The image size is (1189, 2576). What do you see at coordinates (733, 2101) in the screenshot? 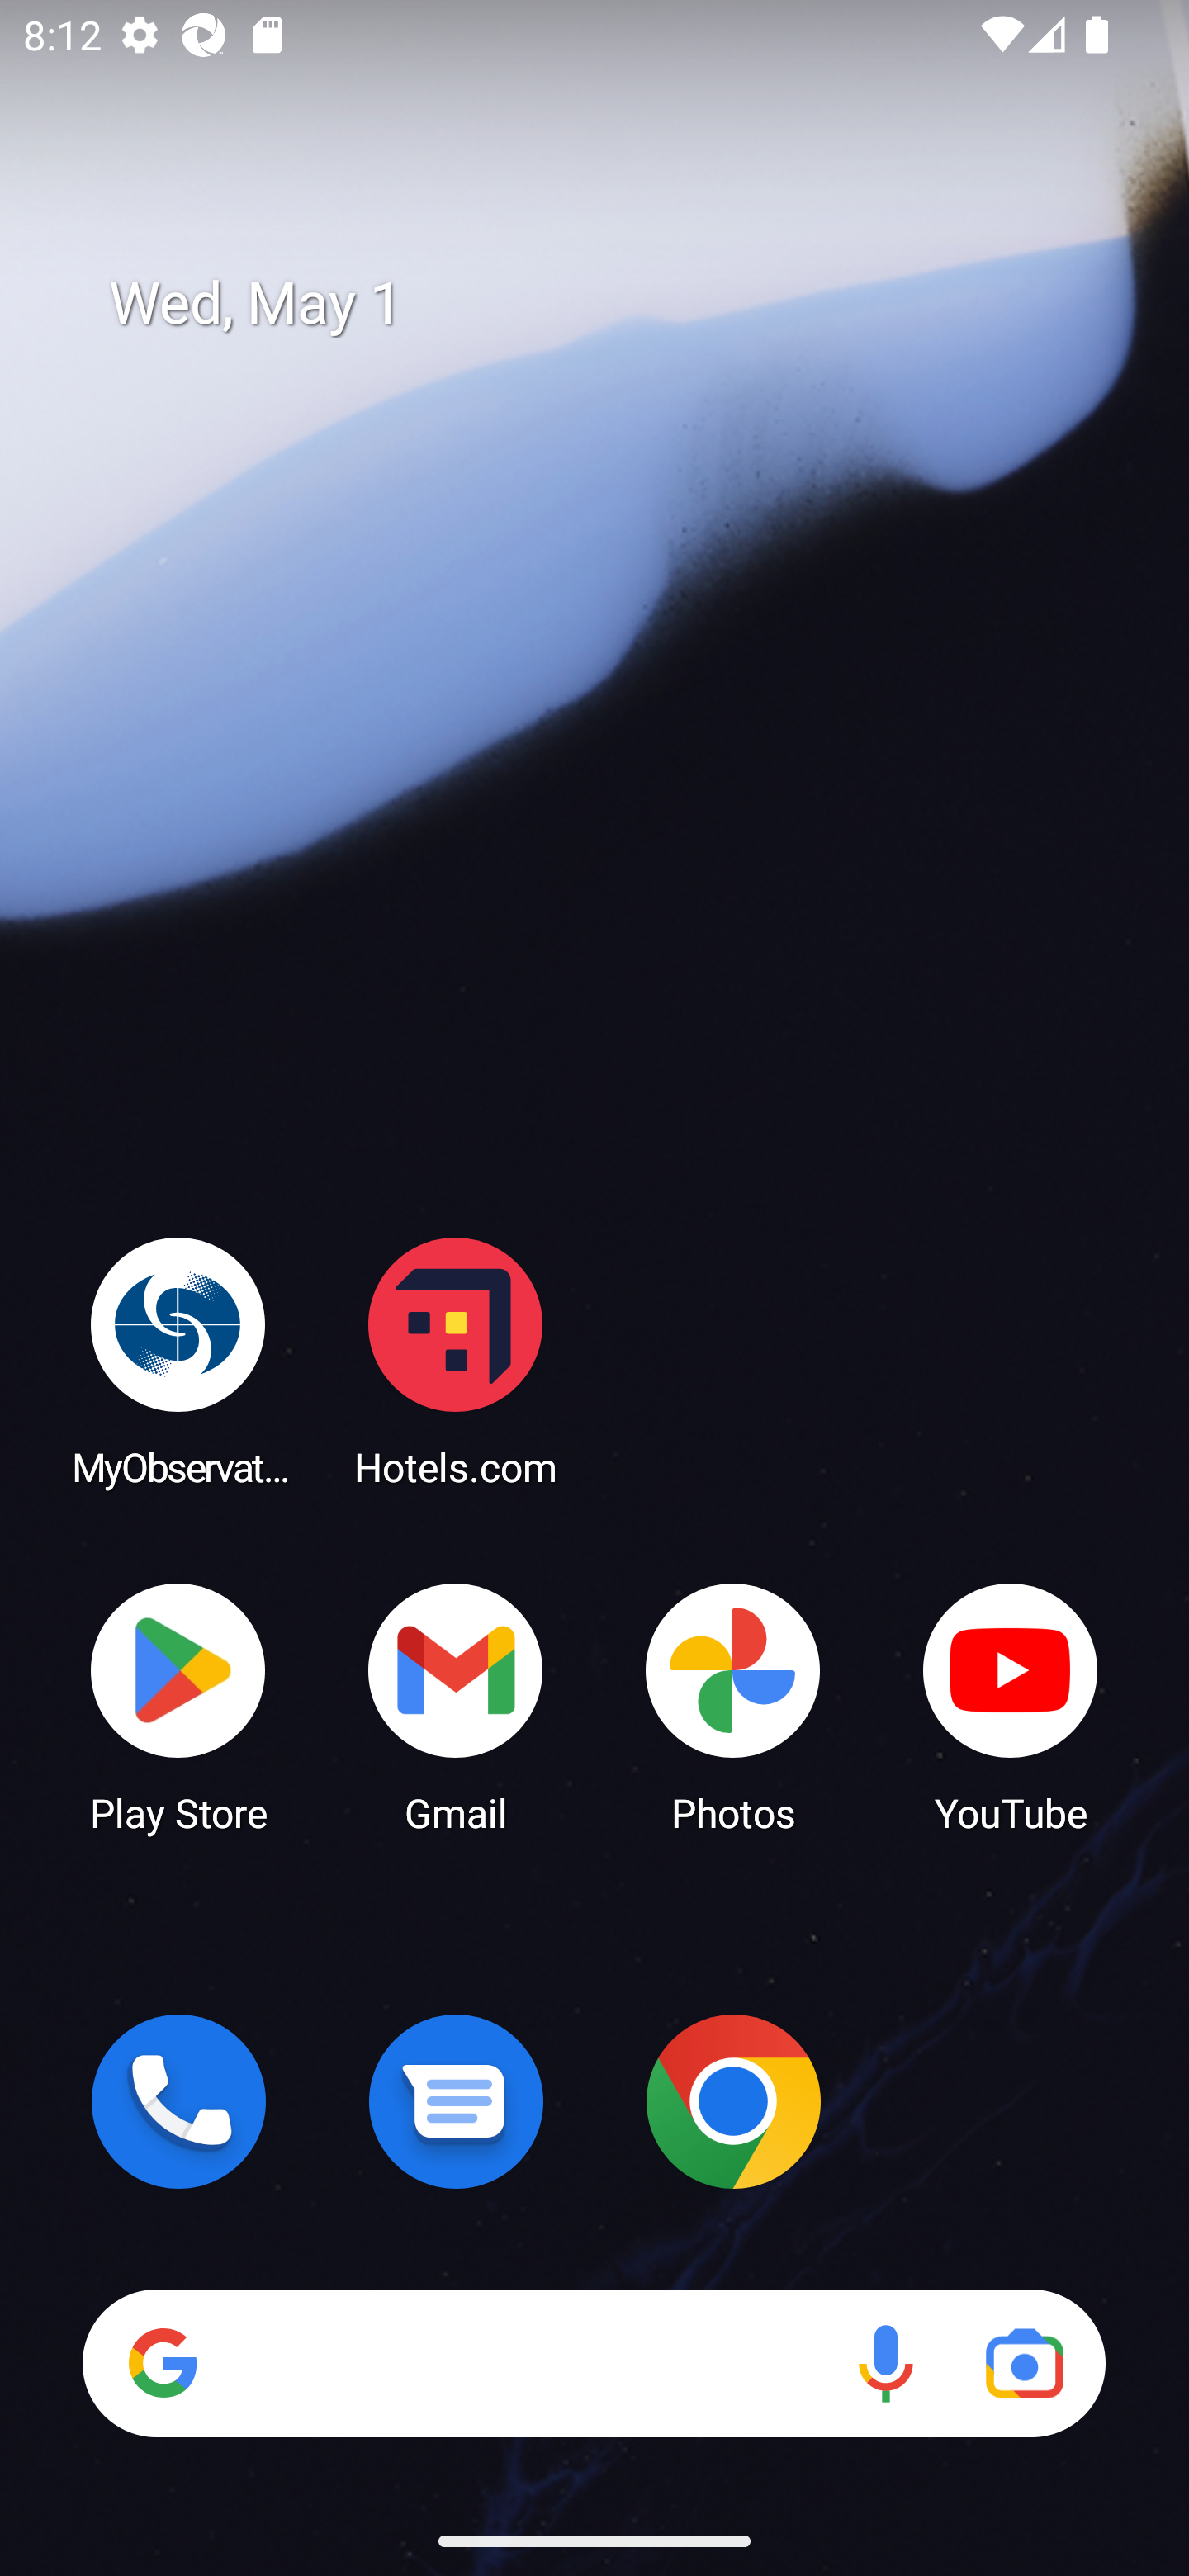
I see `Chrome` at bounding box center [733, 2101].